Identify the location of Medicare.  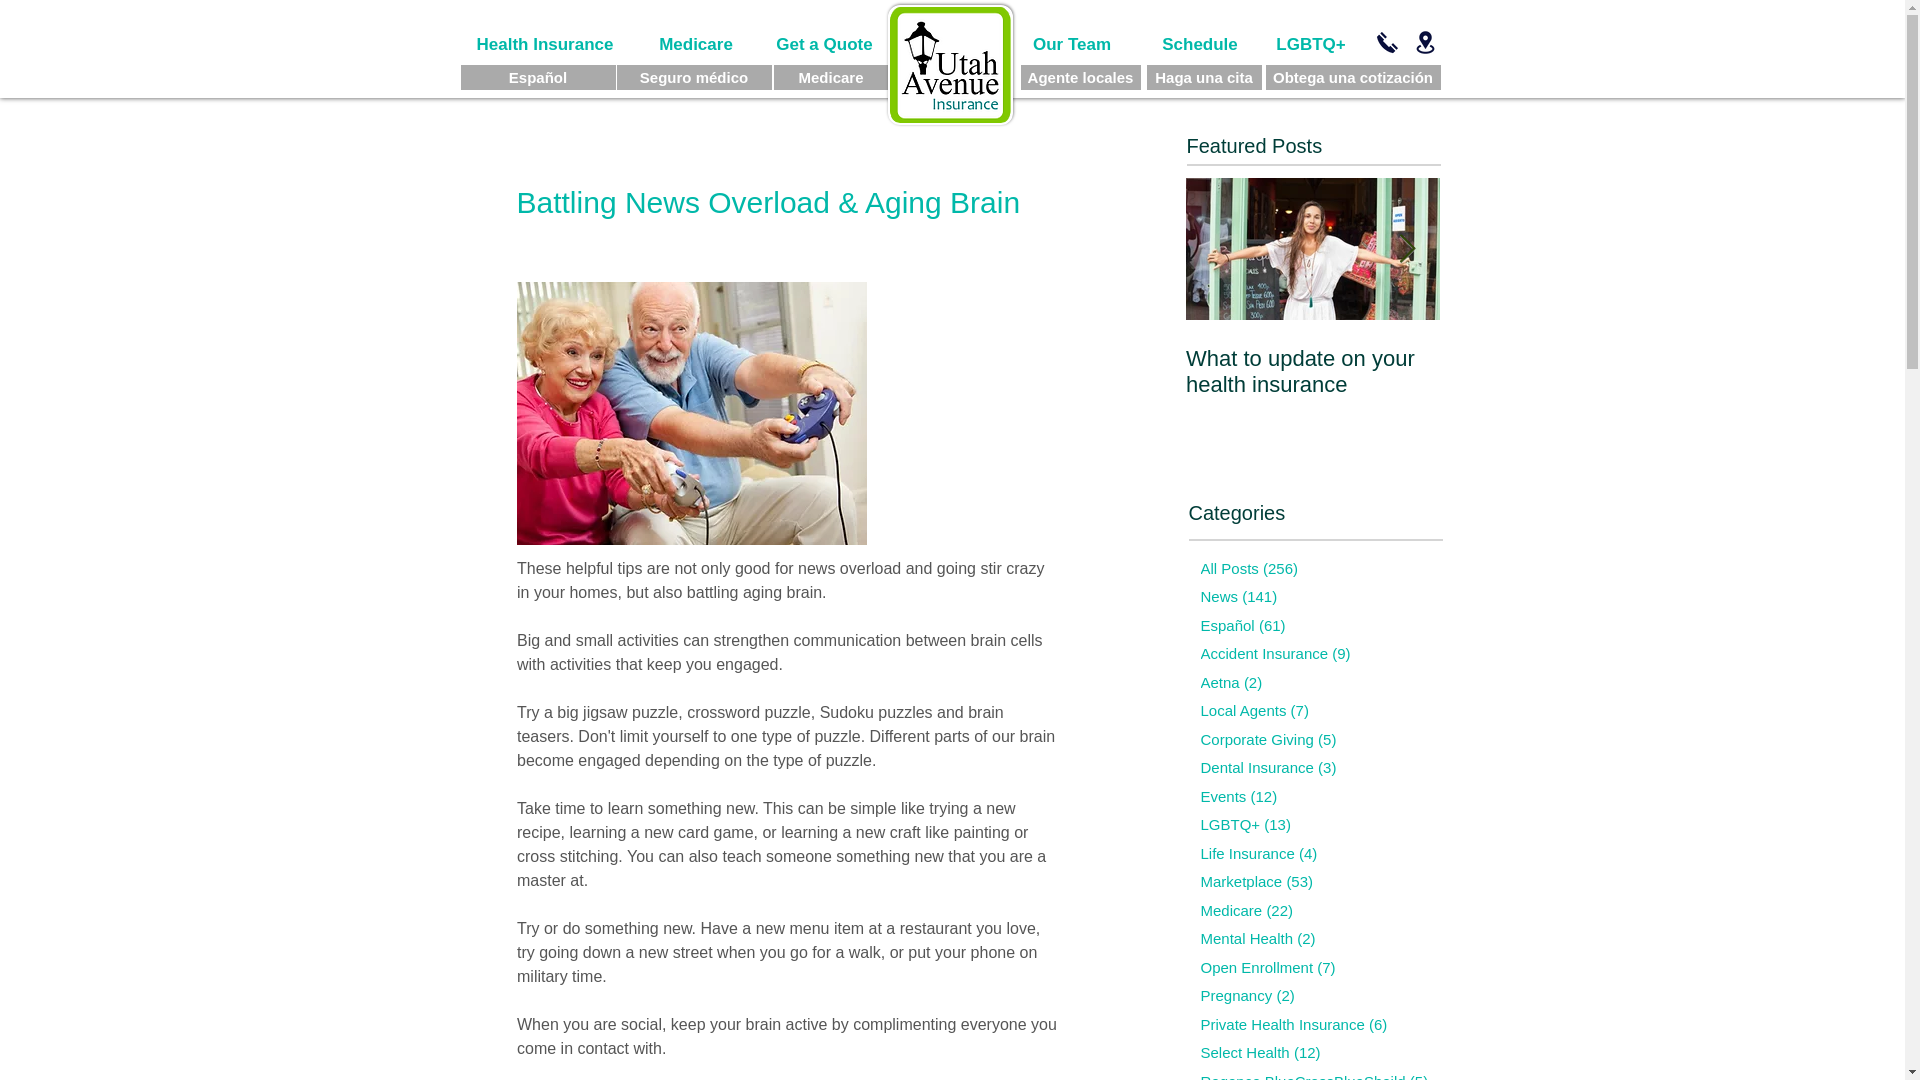
(696, 44).